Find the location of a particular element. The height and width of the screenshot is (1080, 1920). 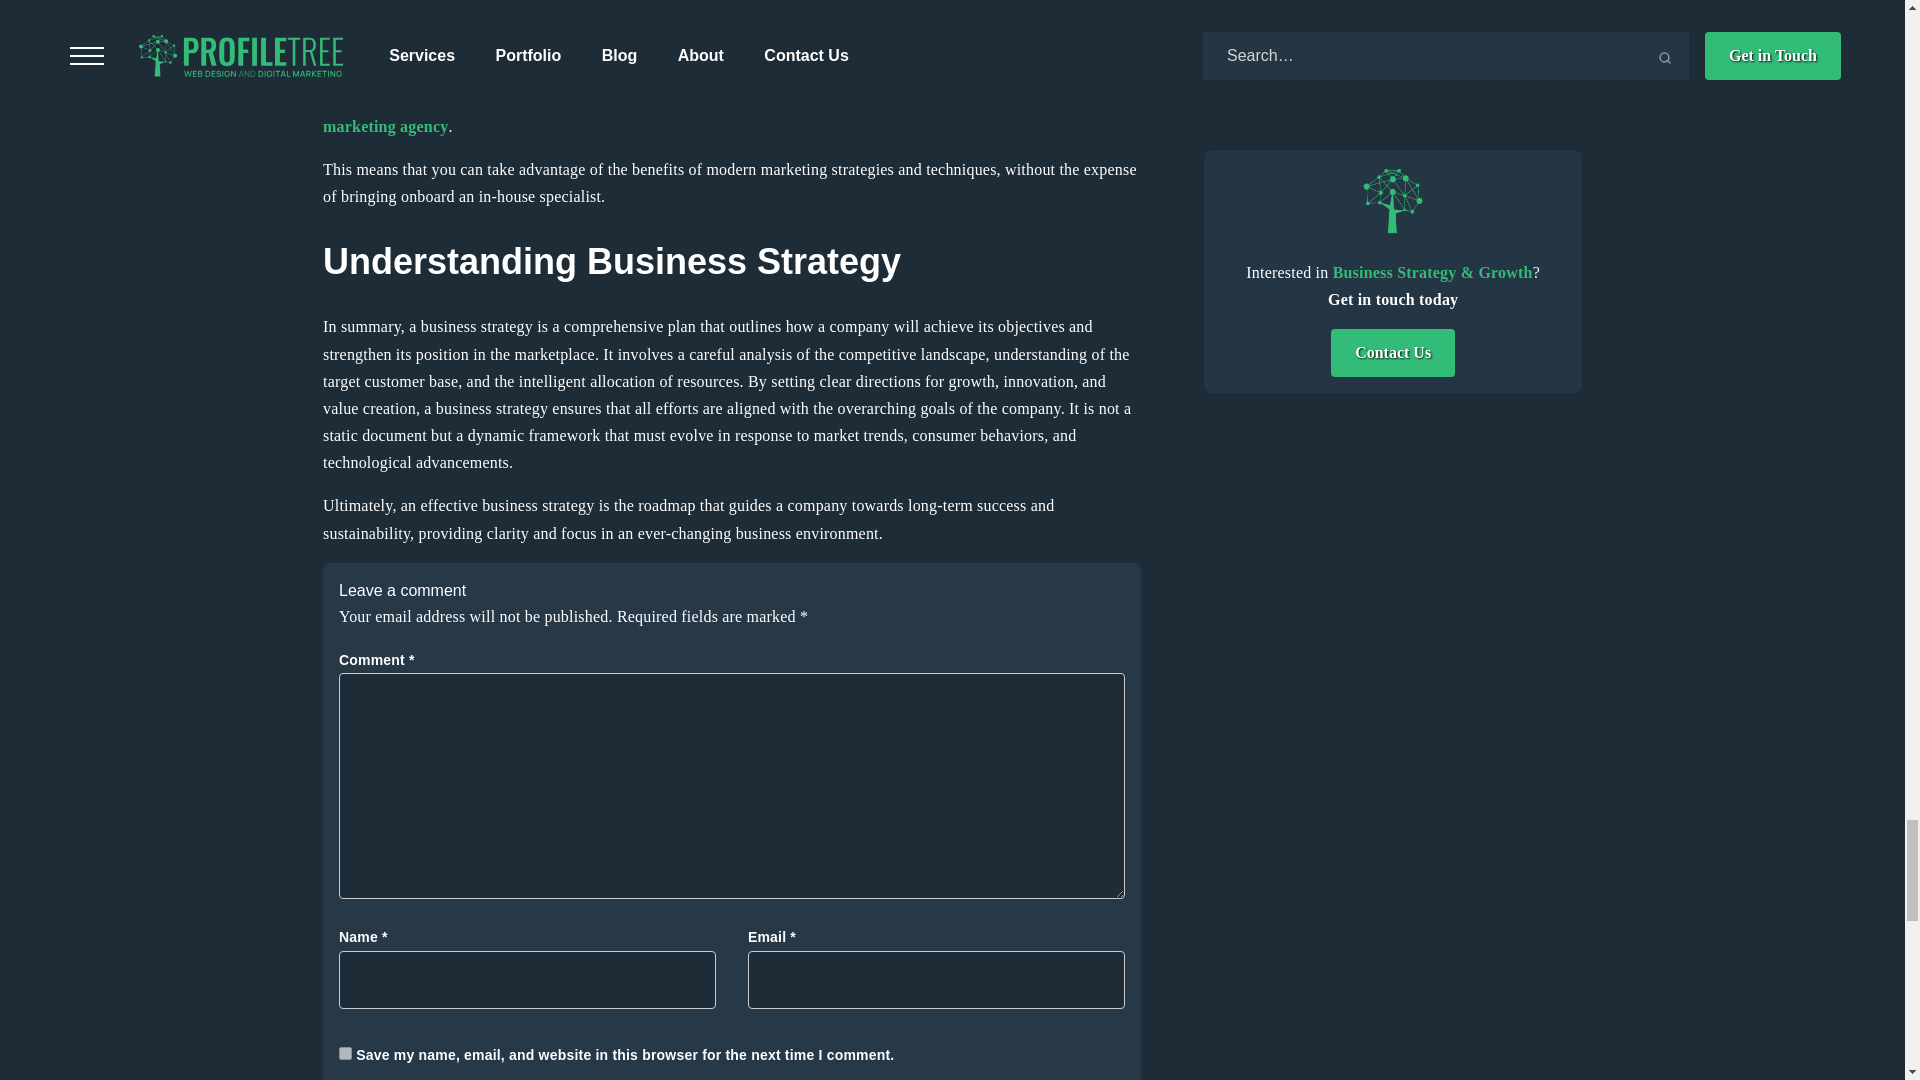

yes is located at coordinates (345, 1052).